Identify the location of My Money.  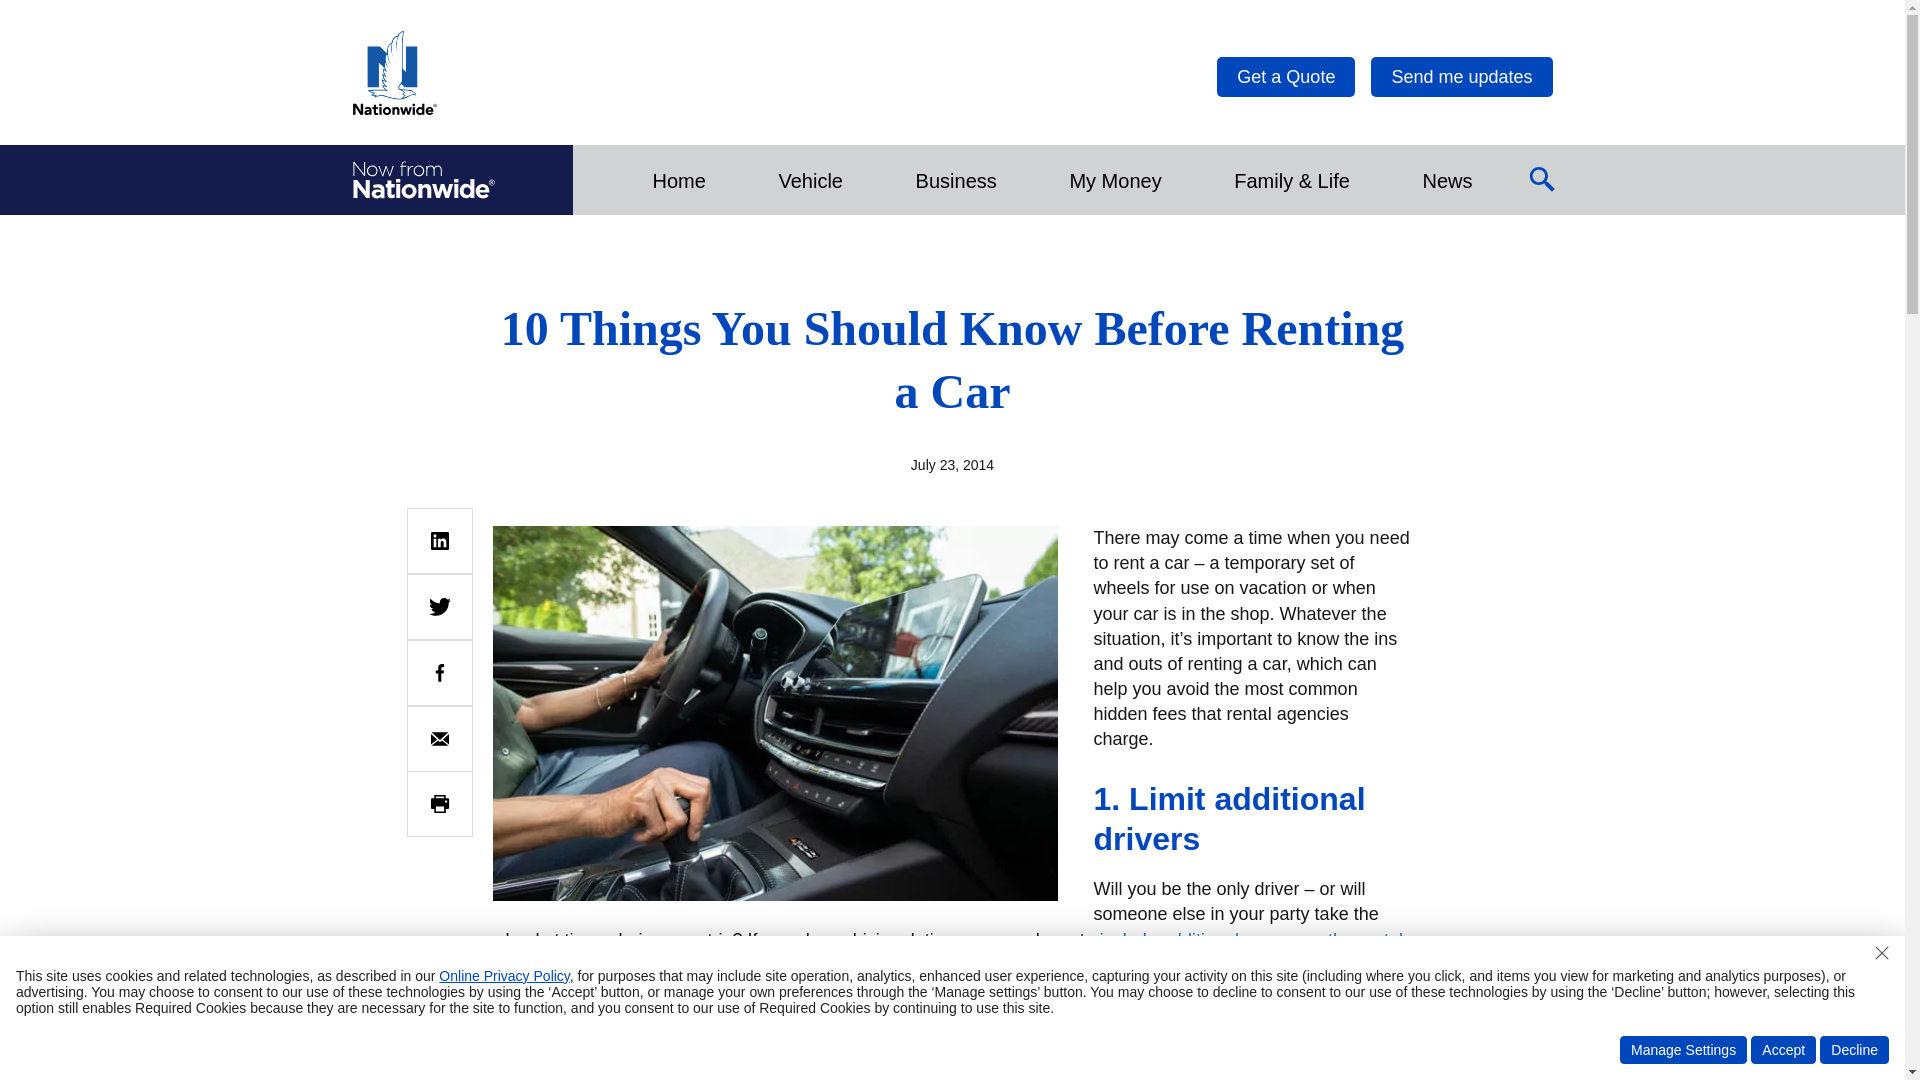
(1114, 179).